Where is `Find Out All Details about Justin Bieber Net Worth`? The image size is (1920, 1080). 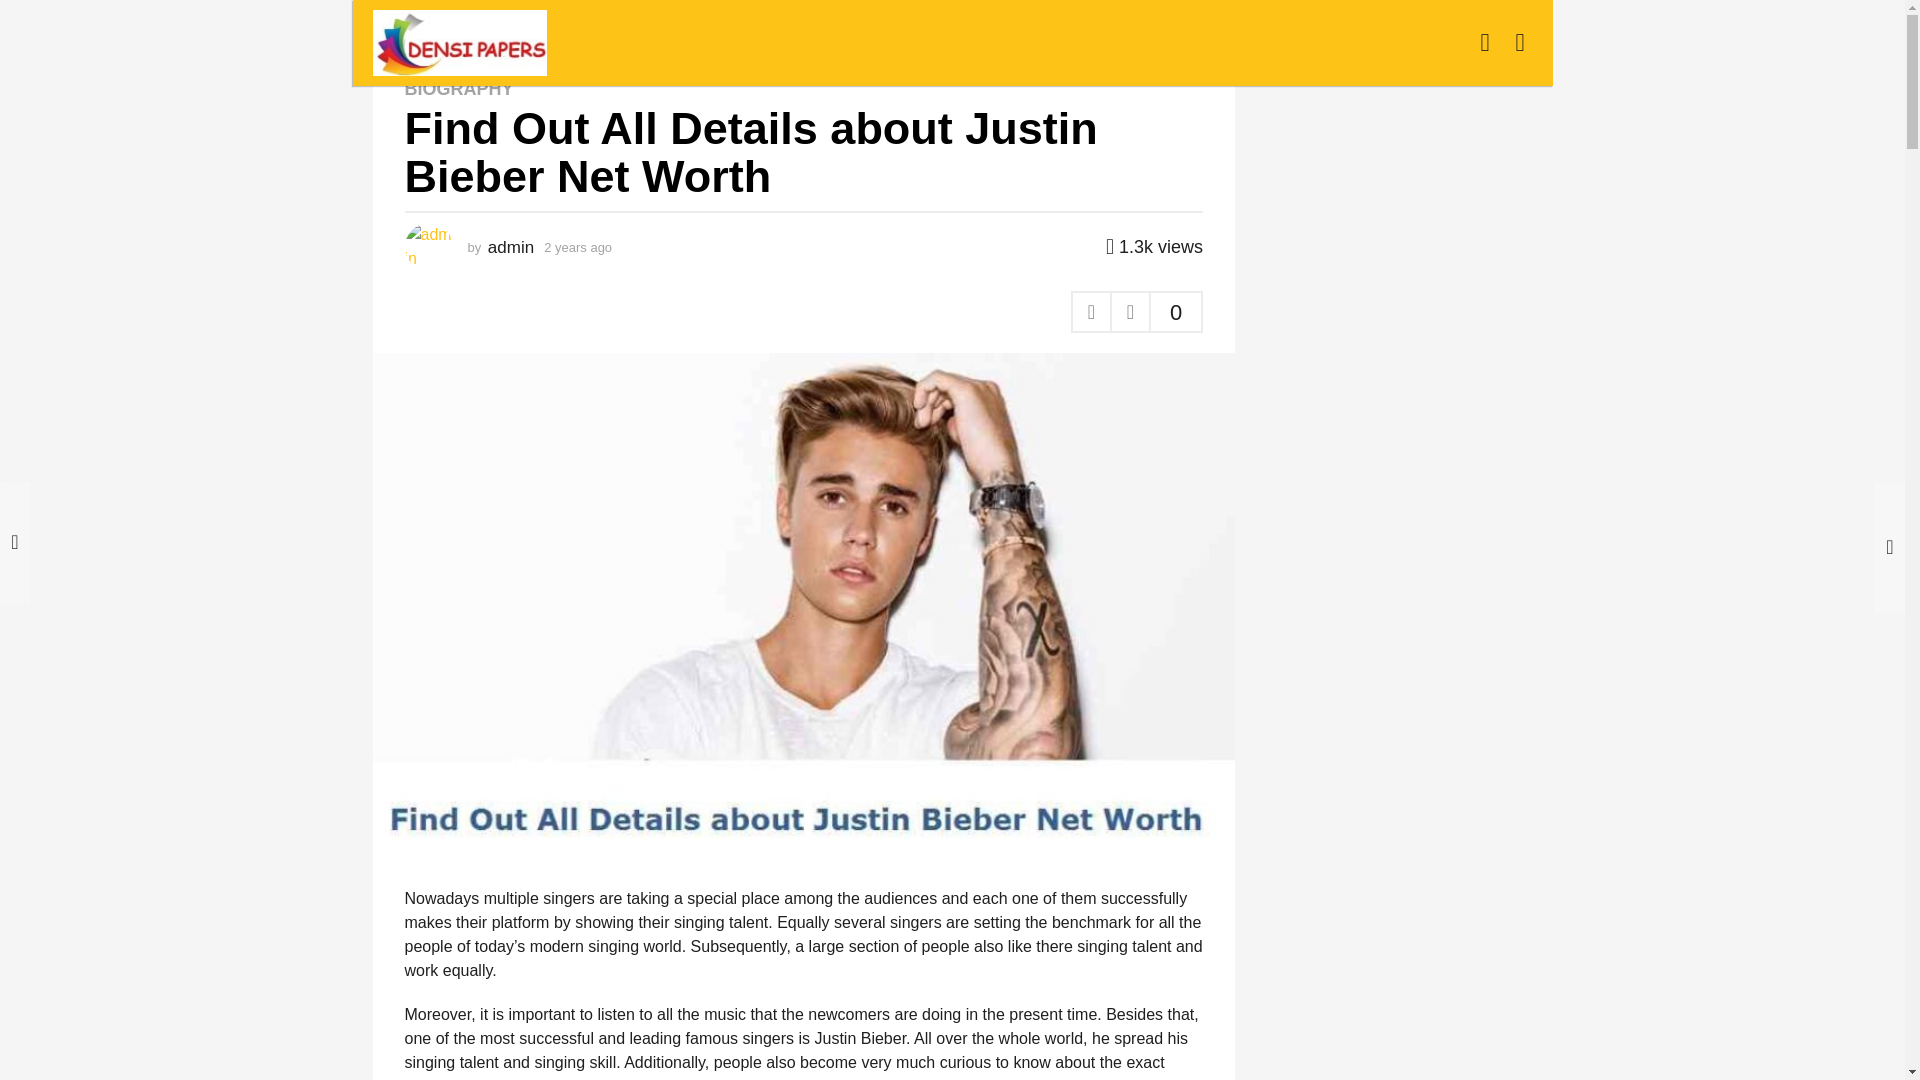
Find Out All Details about Justin Bieber Net Worth is located at coordinates (694, 26).